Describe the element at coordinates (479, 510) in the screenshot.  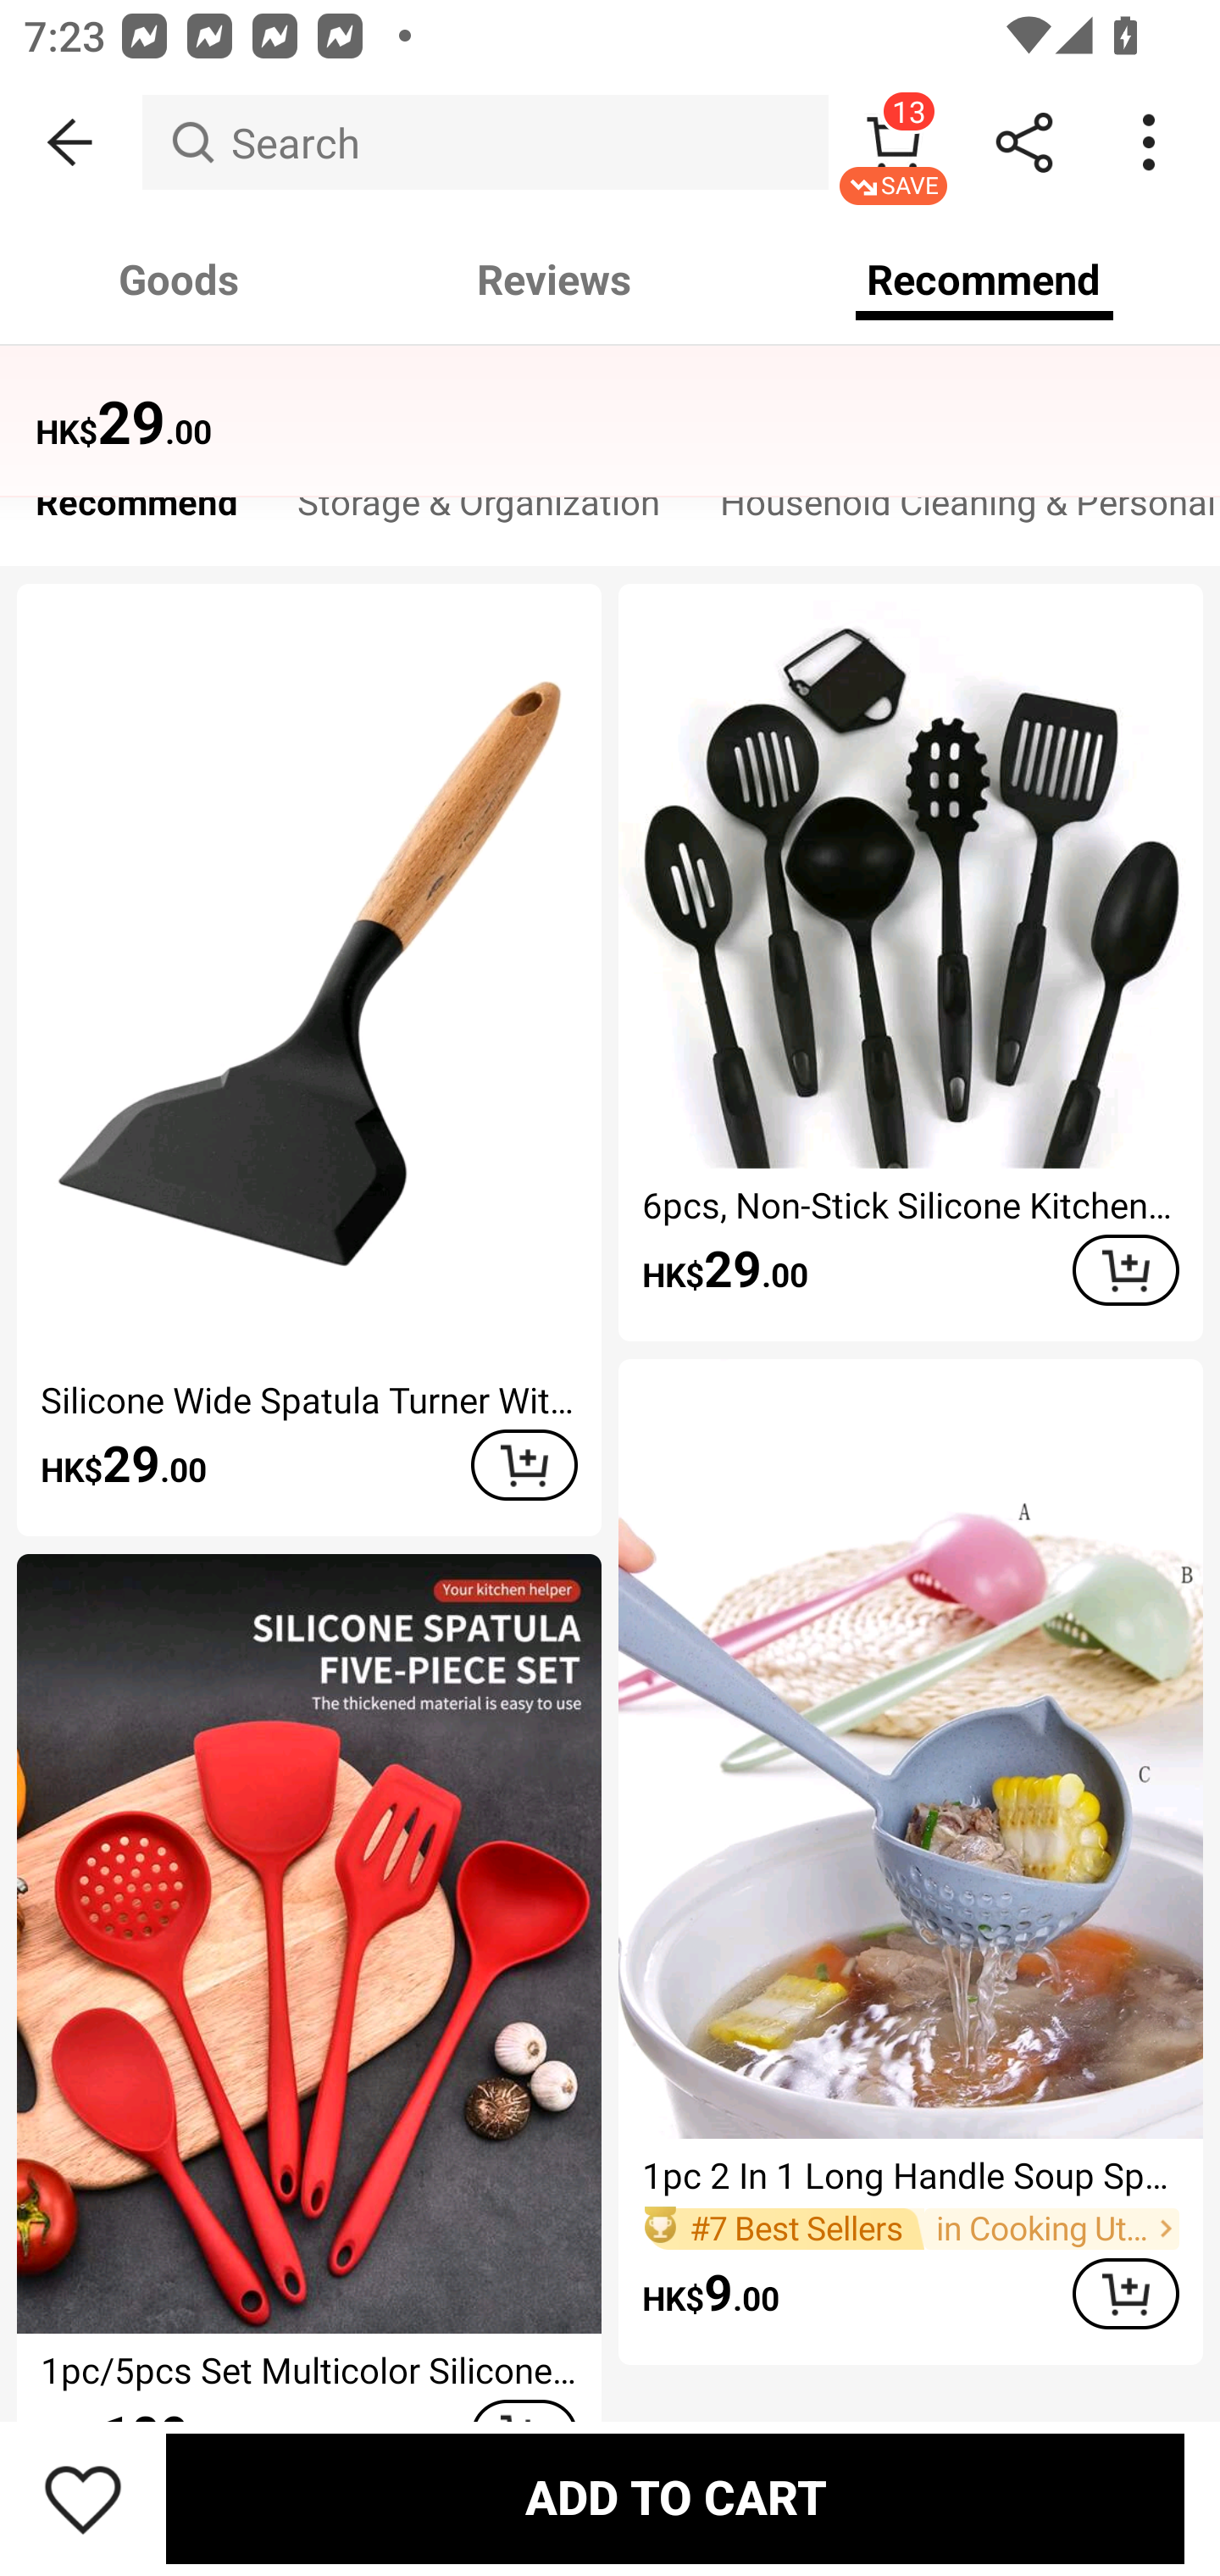
I see `Storage & Organization` at that location.